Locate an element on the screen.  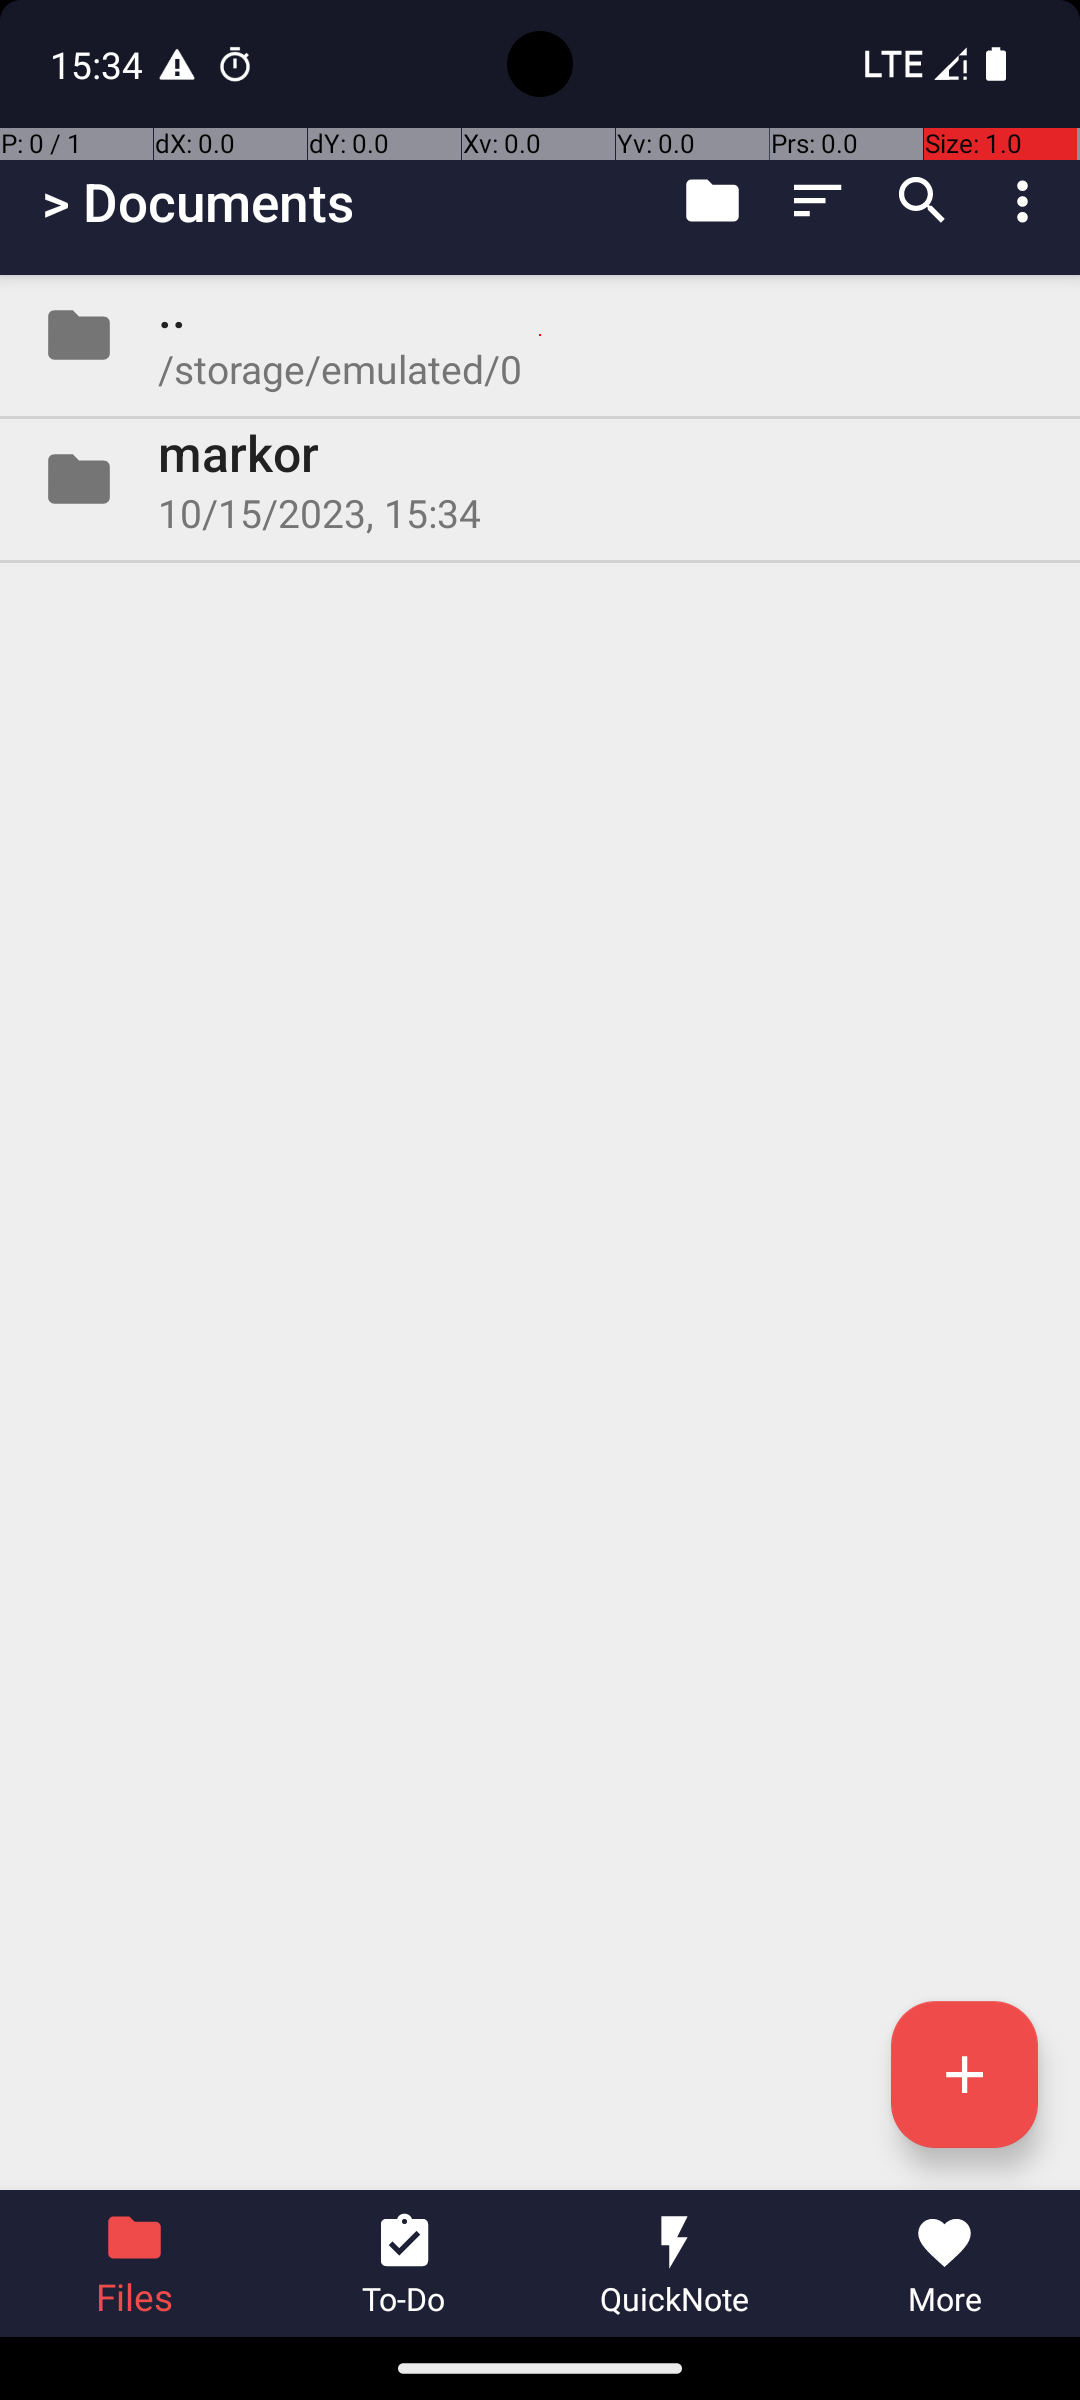
Folder .. /storage/emulated/0/Documents is located at coordinates (540, 335).